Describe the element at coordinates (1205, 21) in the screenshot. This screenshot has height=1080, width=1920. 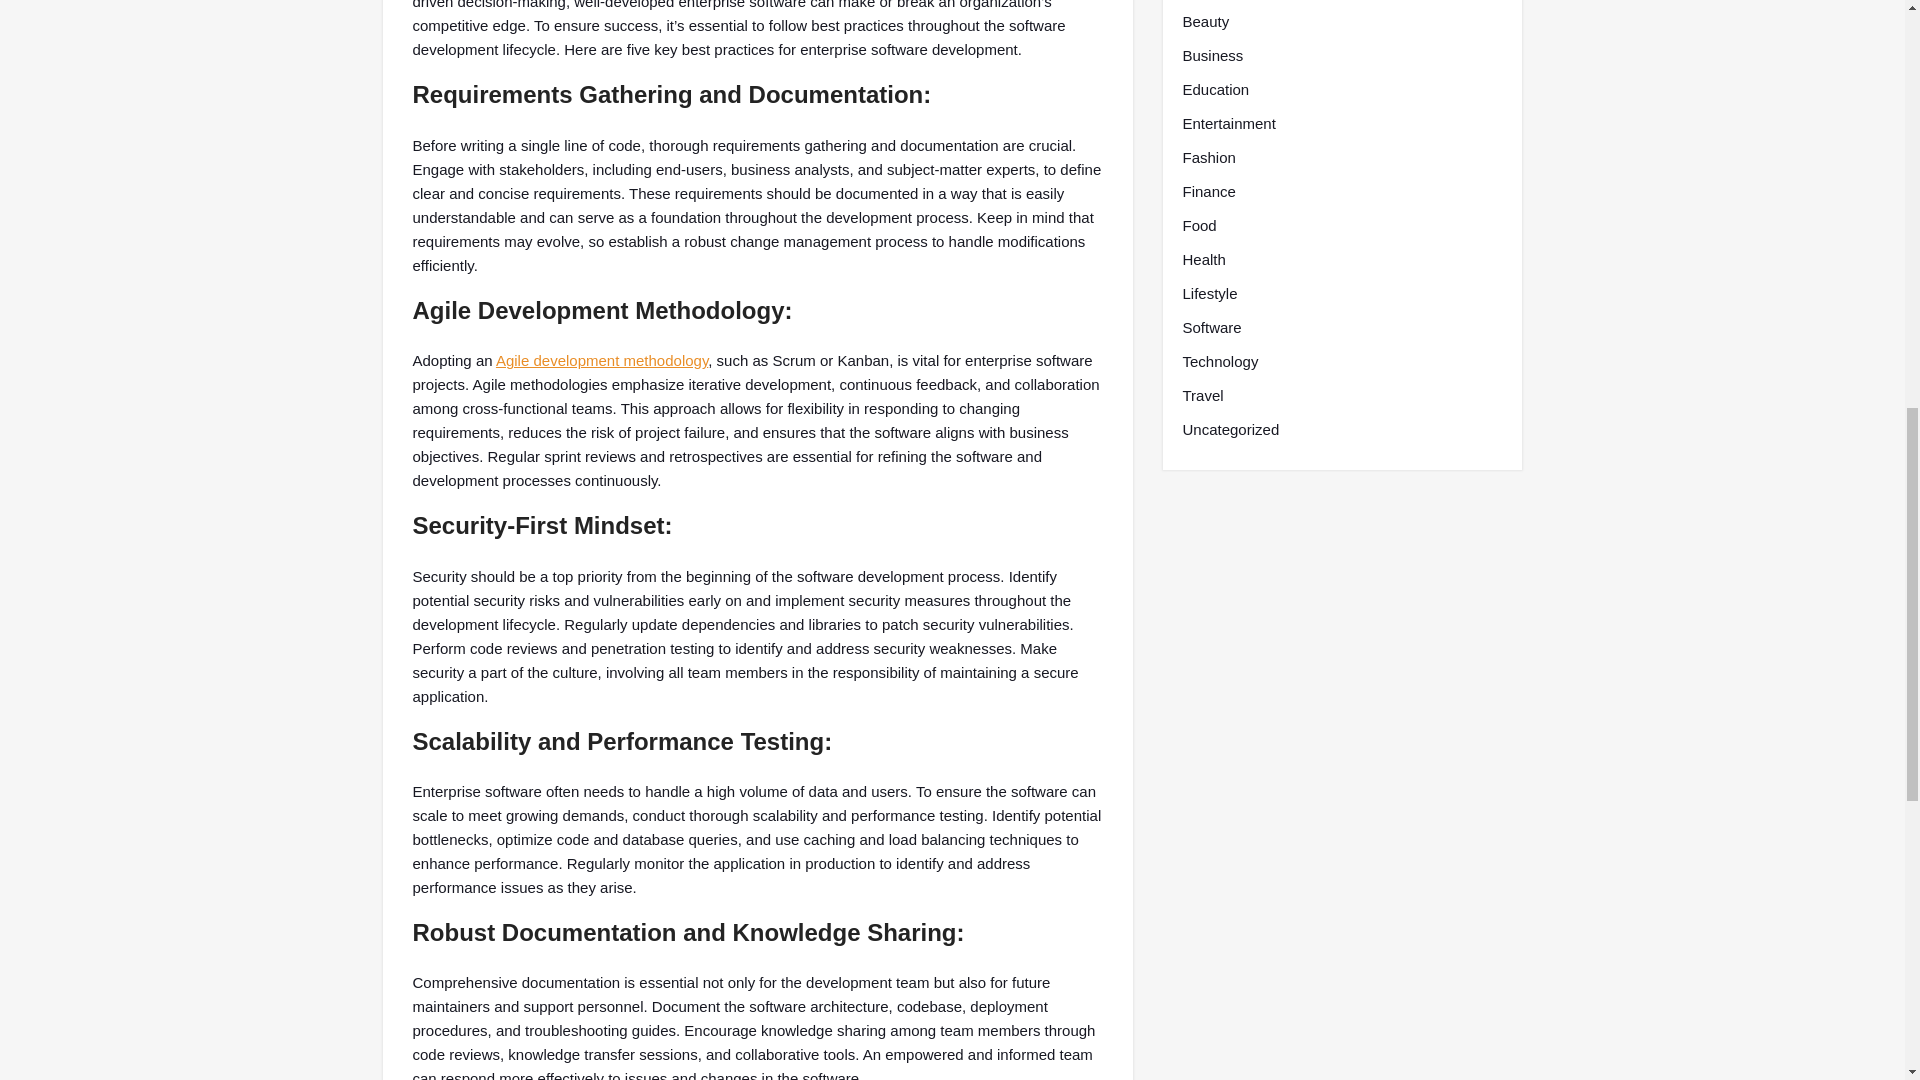
I see `Beauty` at that location.